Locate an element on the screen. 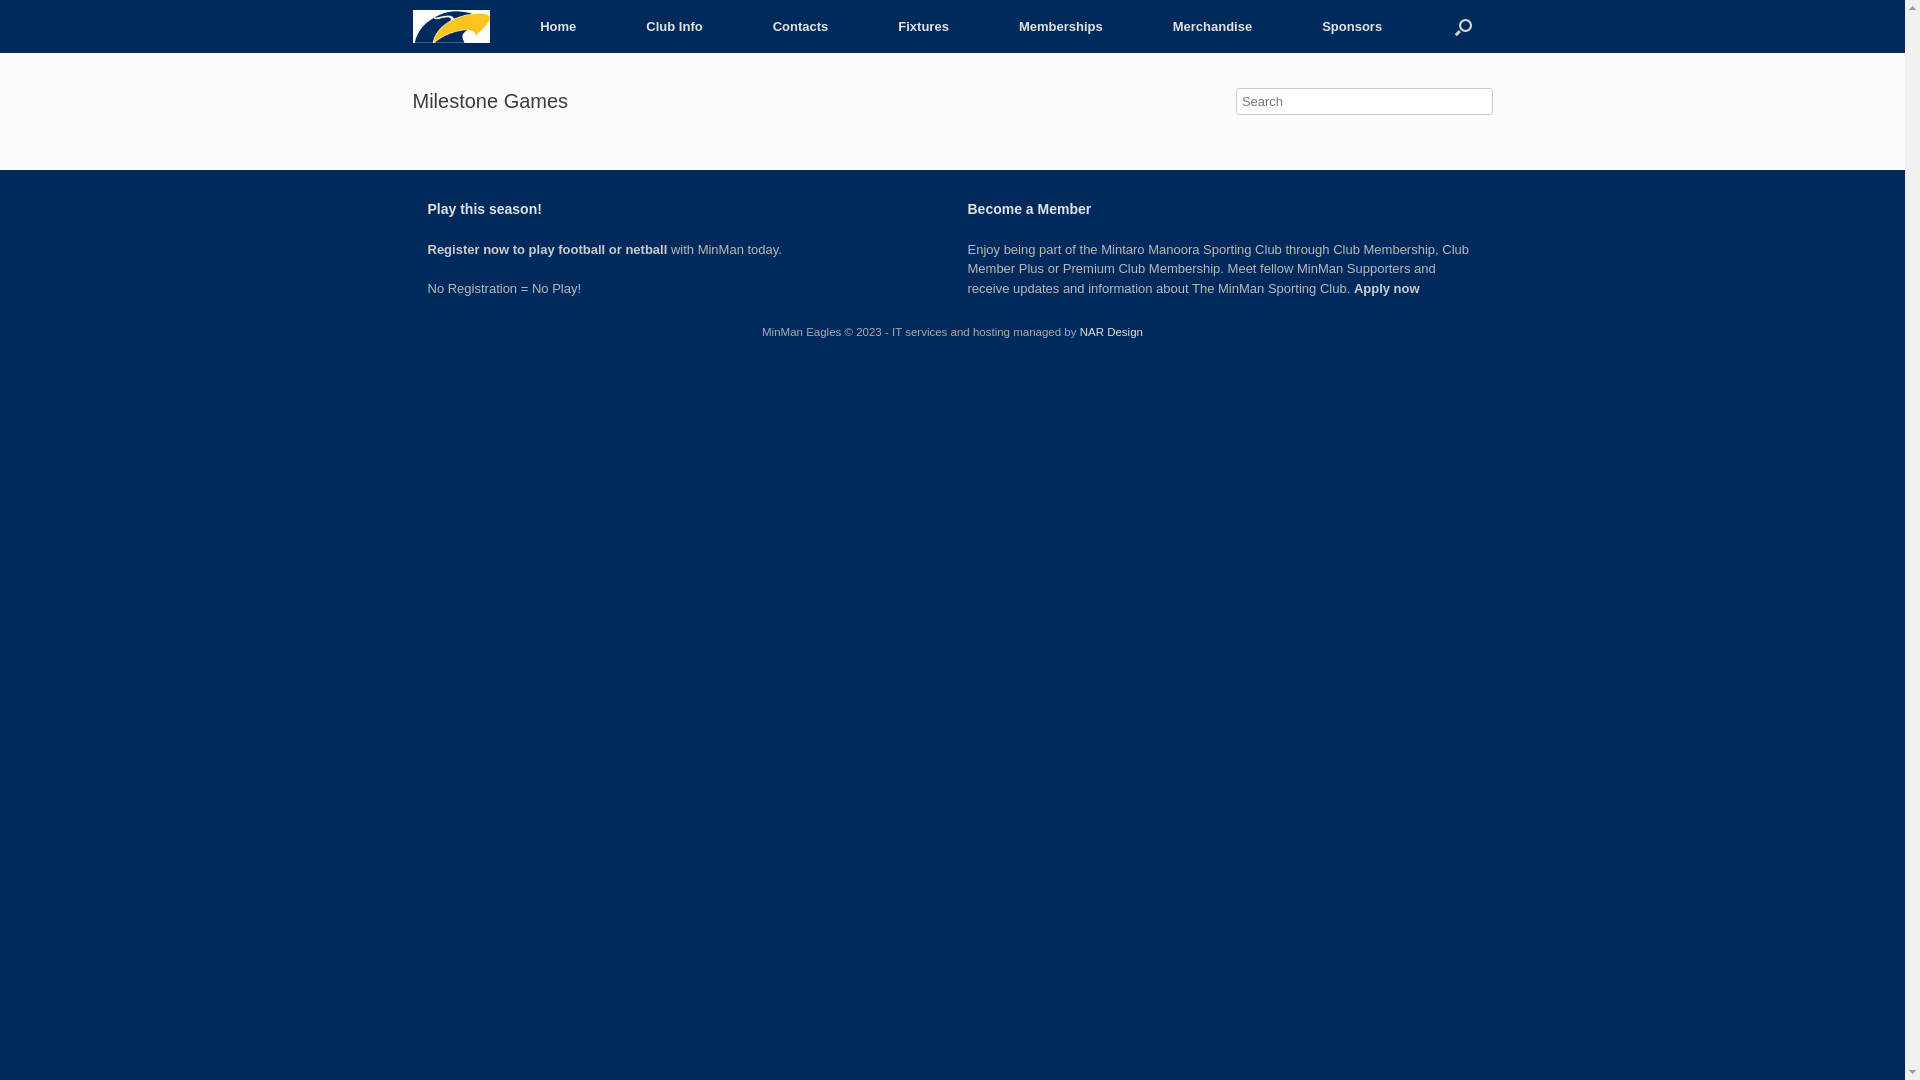 The width and height of the screenshot is (1920, 1080). Register now to play football or netball is located at coordinates (548, 250).